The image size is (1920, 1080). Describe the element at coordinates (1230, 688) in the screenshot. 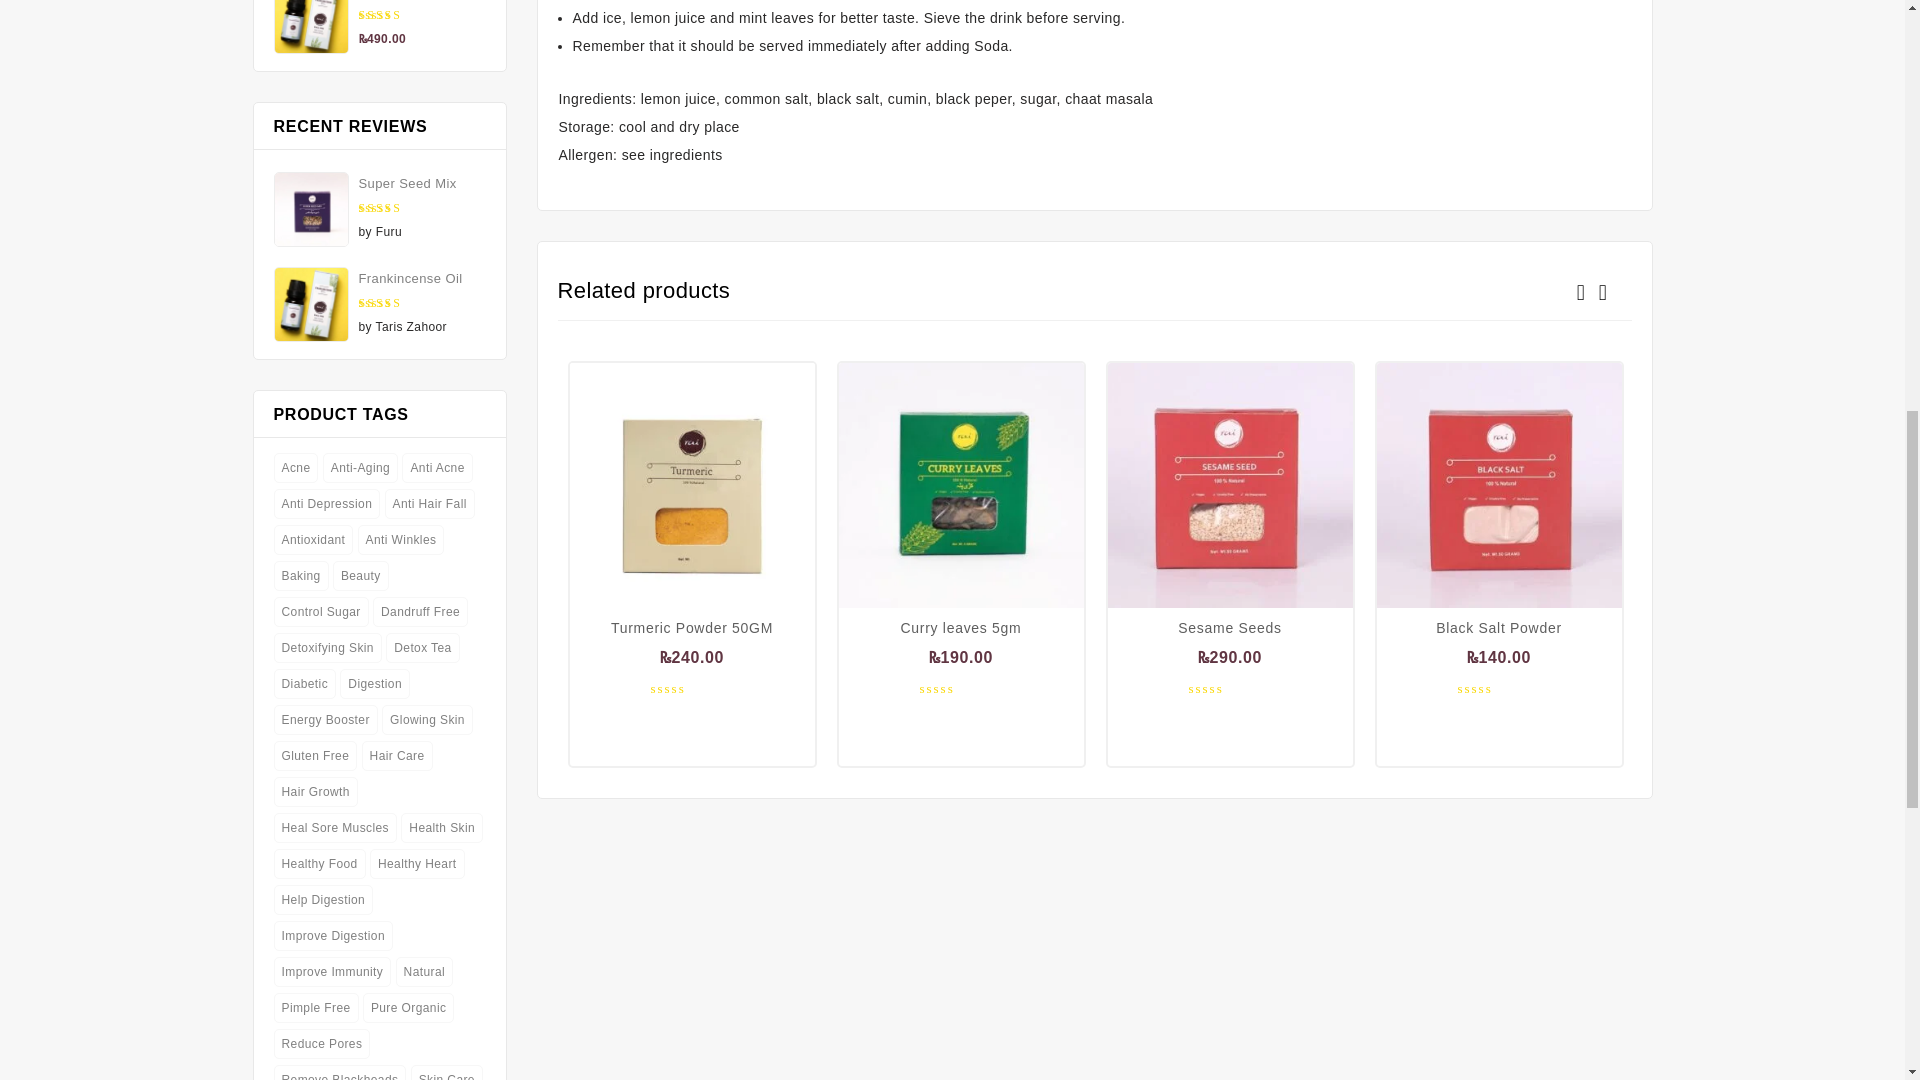

I see `Not yet rated` at that location.